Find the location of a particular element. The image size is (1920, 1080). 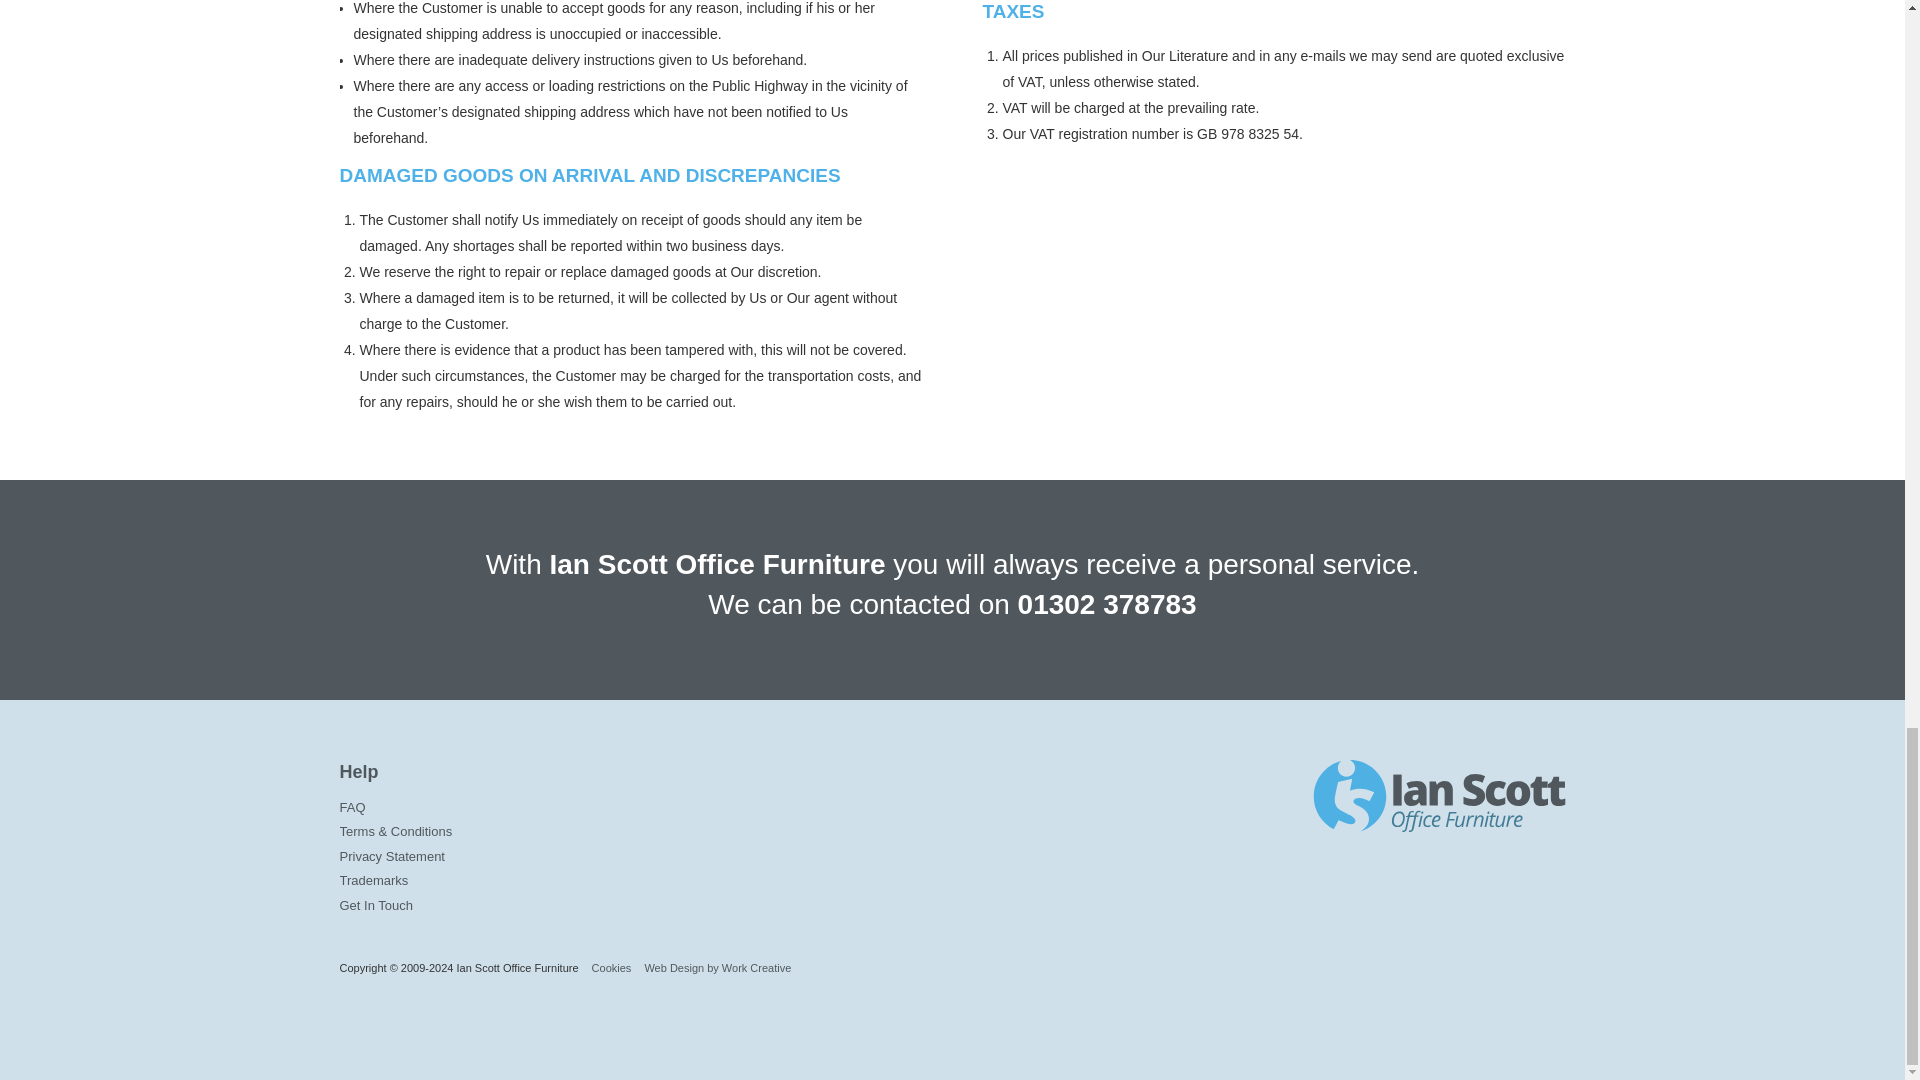

Trademarks is located at coordinates (544, 882).